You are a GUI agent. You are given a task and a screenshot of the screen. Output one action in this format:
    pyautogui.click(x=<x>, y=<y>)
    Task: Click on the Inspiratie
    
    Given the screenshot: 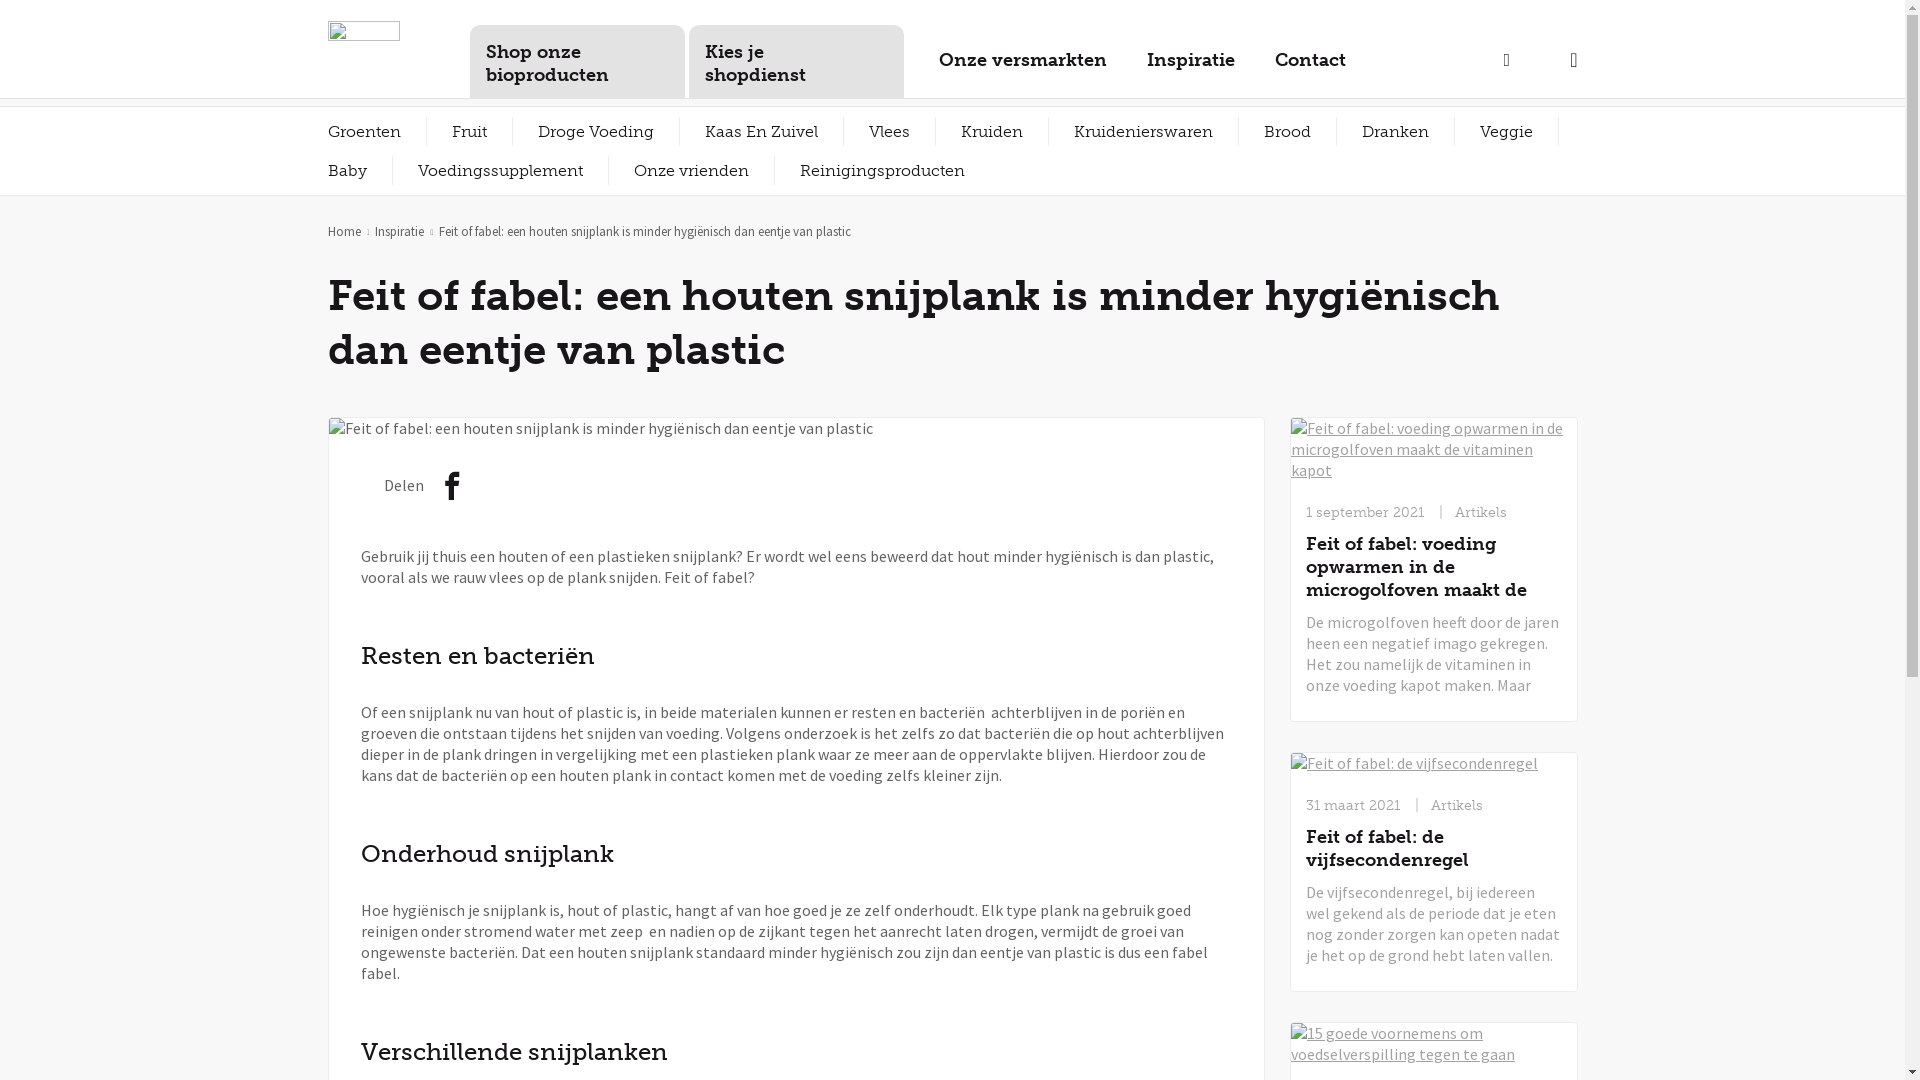 What is the action you would take?
    pyautogui.click(x=1190, y=68)
    